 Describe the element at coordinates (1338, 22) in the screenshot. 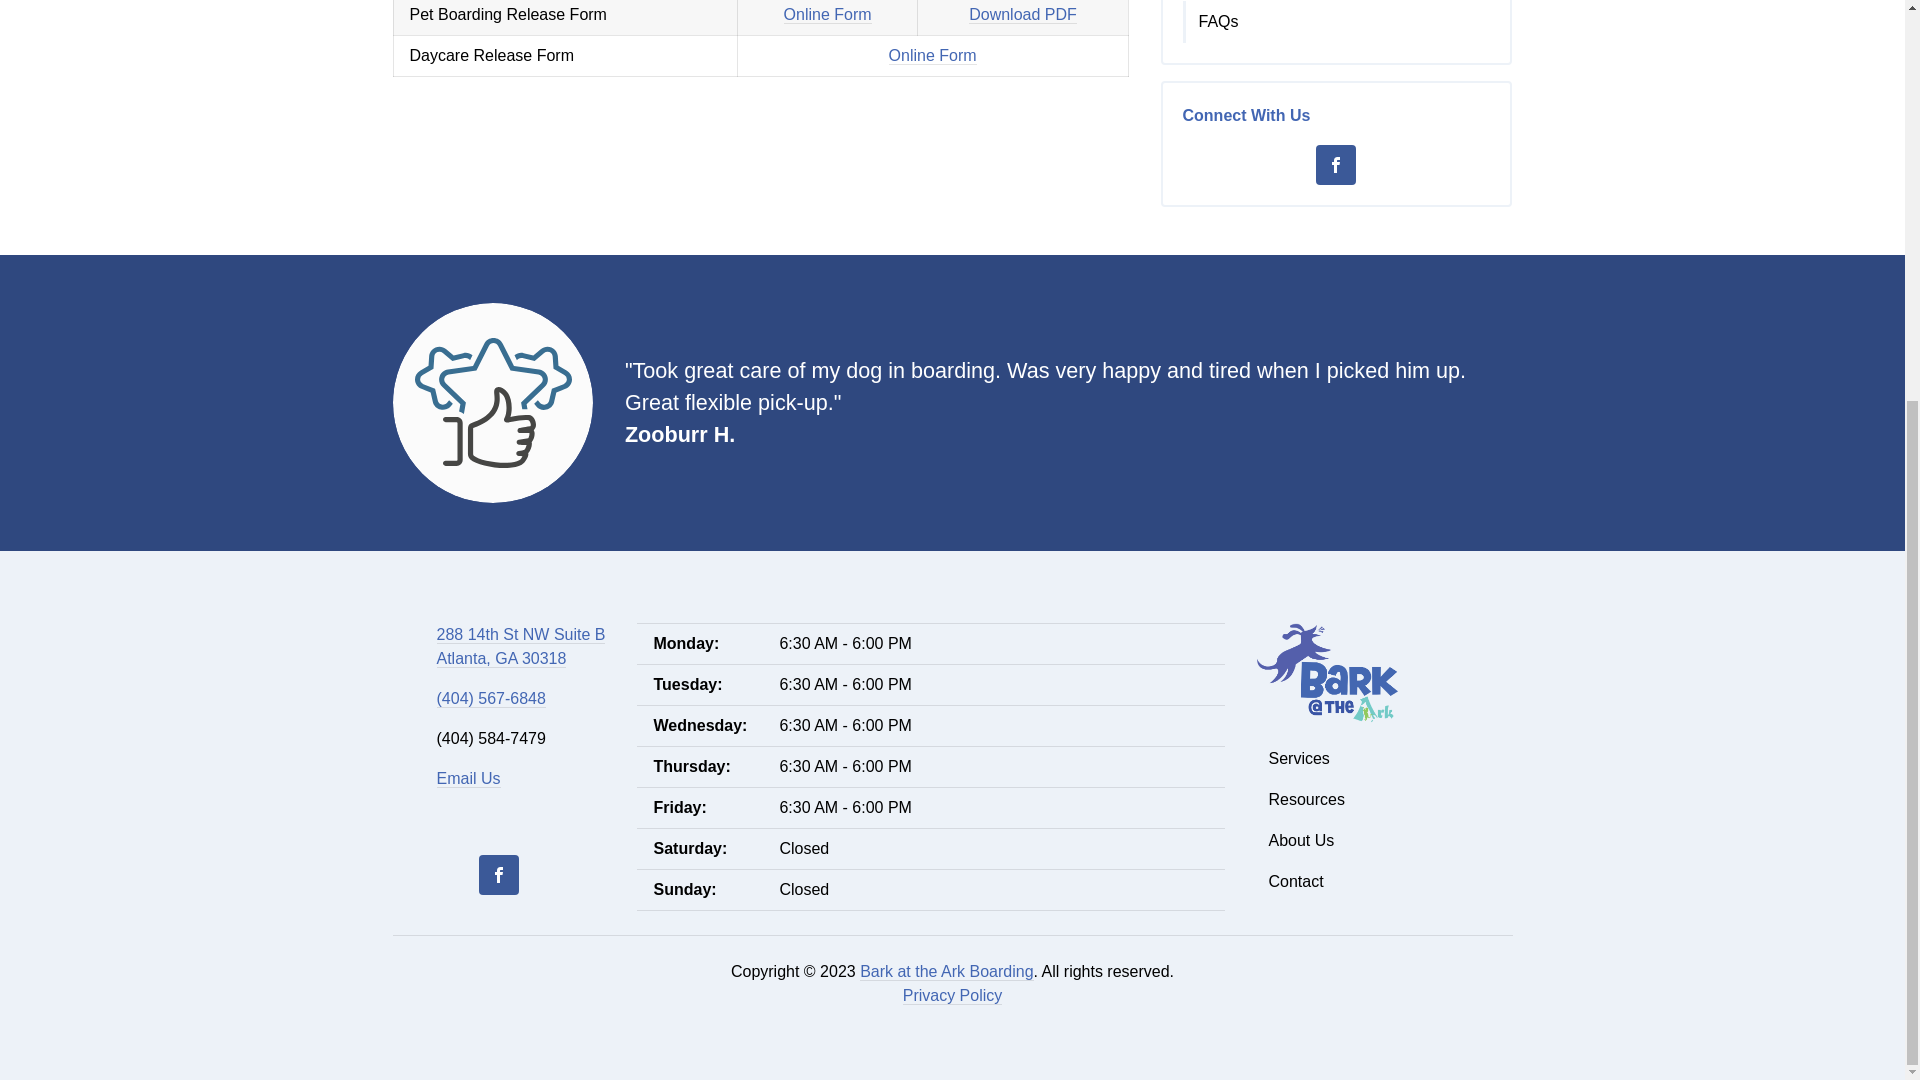

I see `FAQs` at that location.